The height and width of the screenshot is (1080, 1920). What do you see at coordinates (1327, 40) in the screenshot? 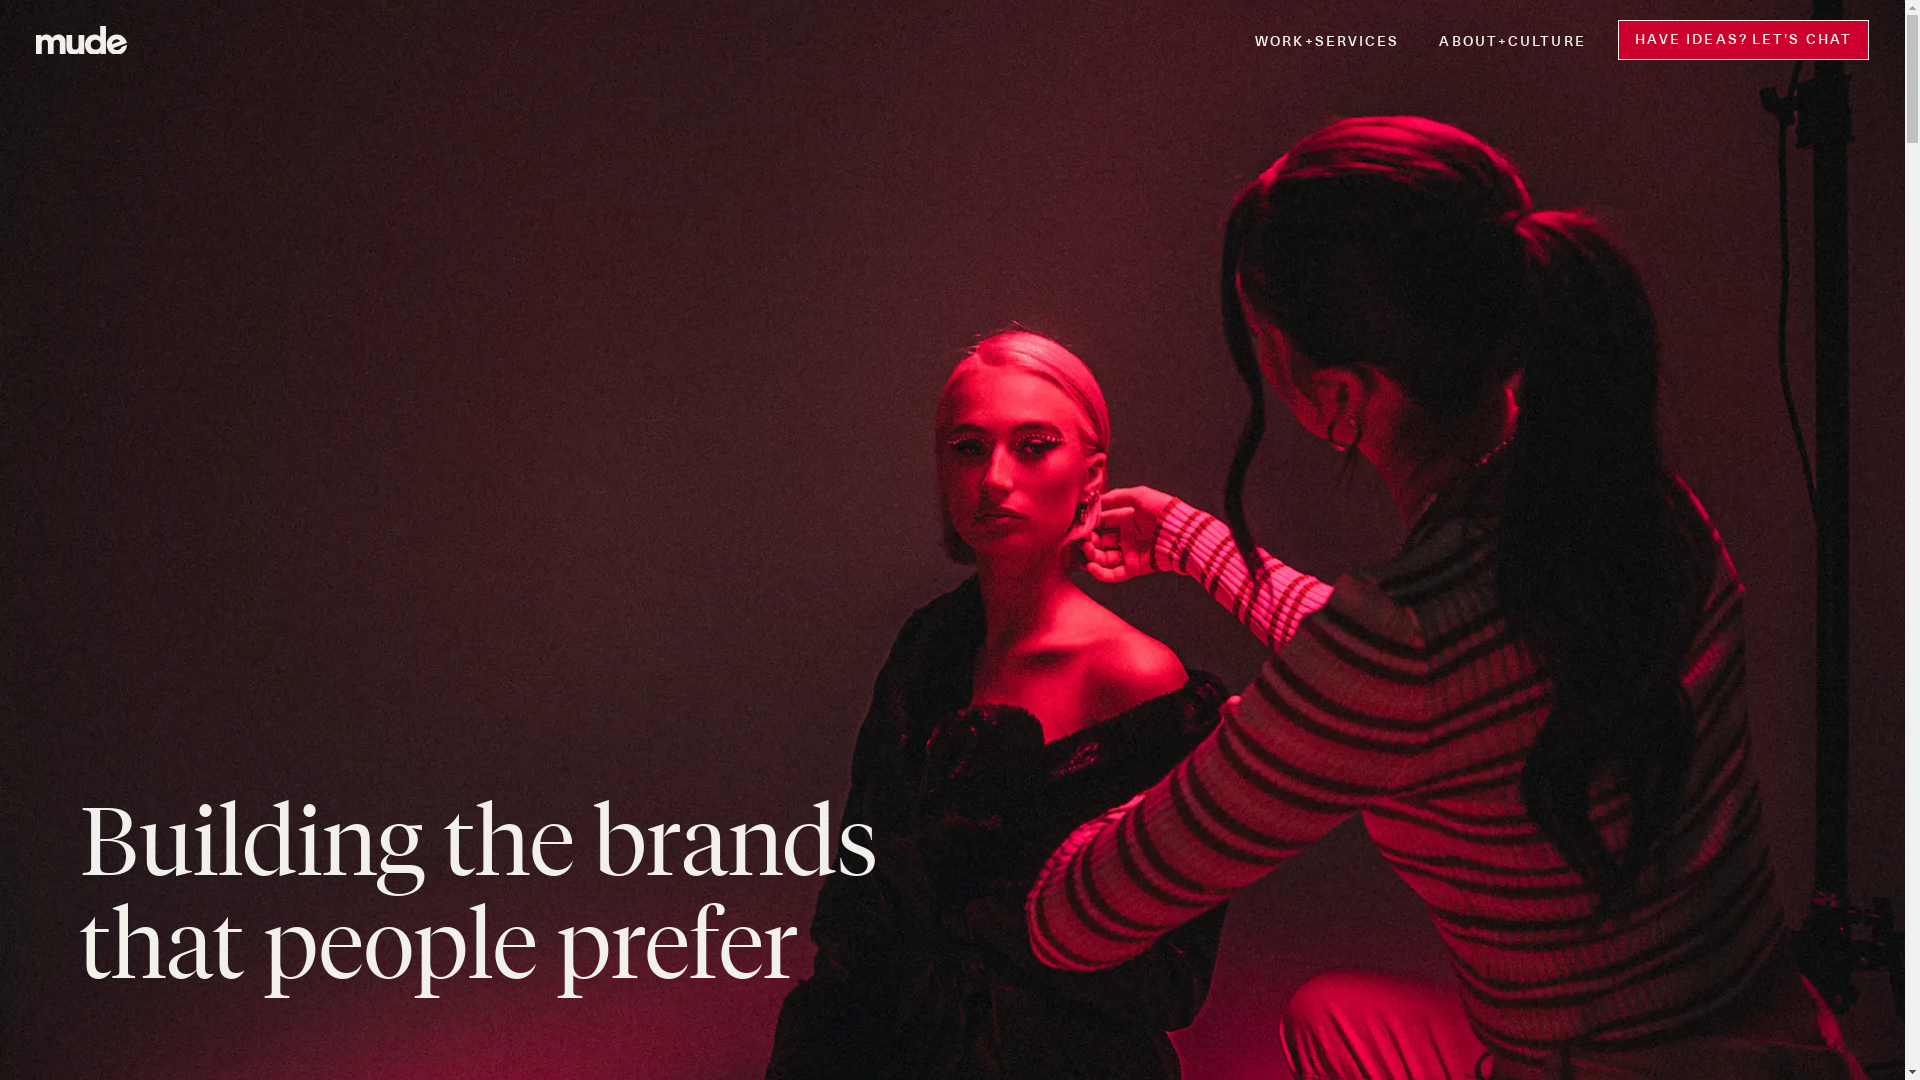
I see `WORK+SERVICES` at bounding box center [1327, 40].